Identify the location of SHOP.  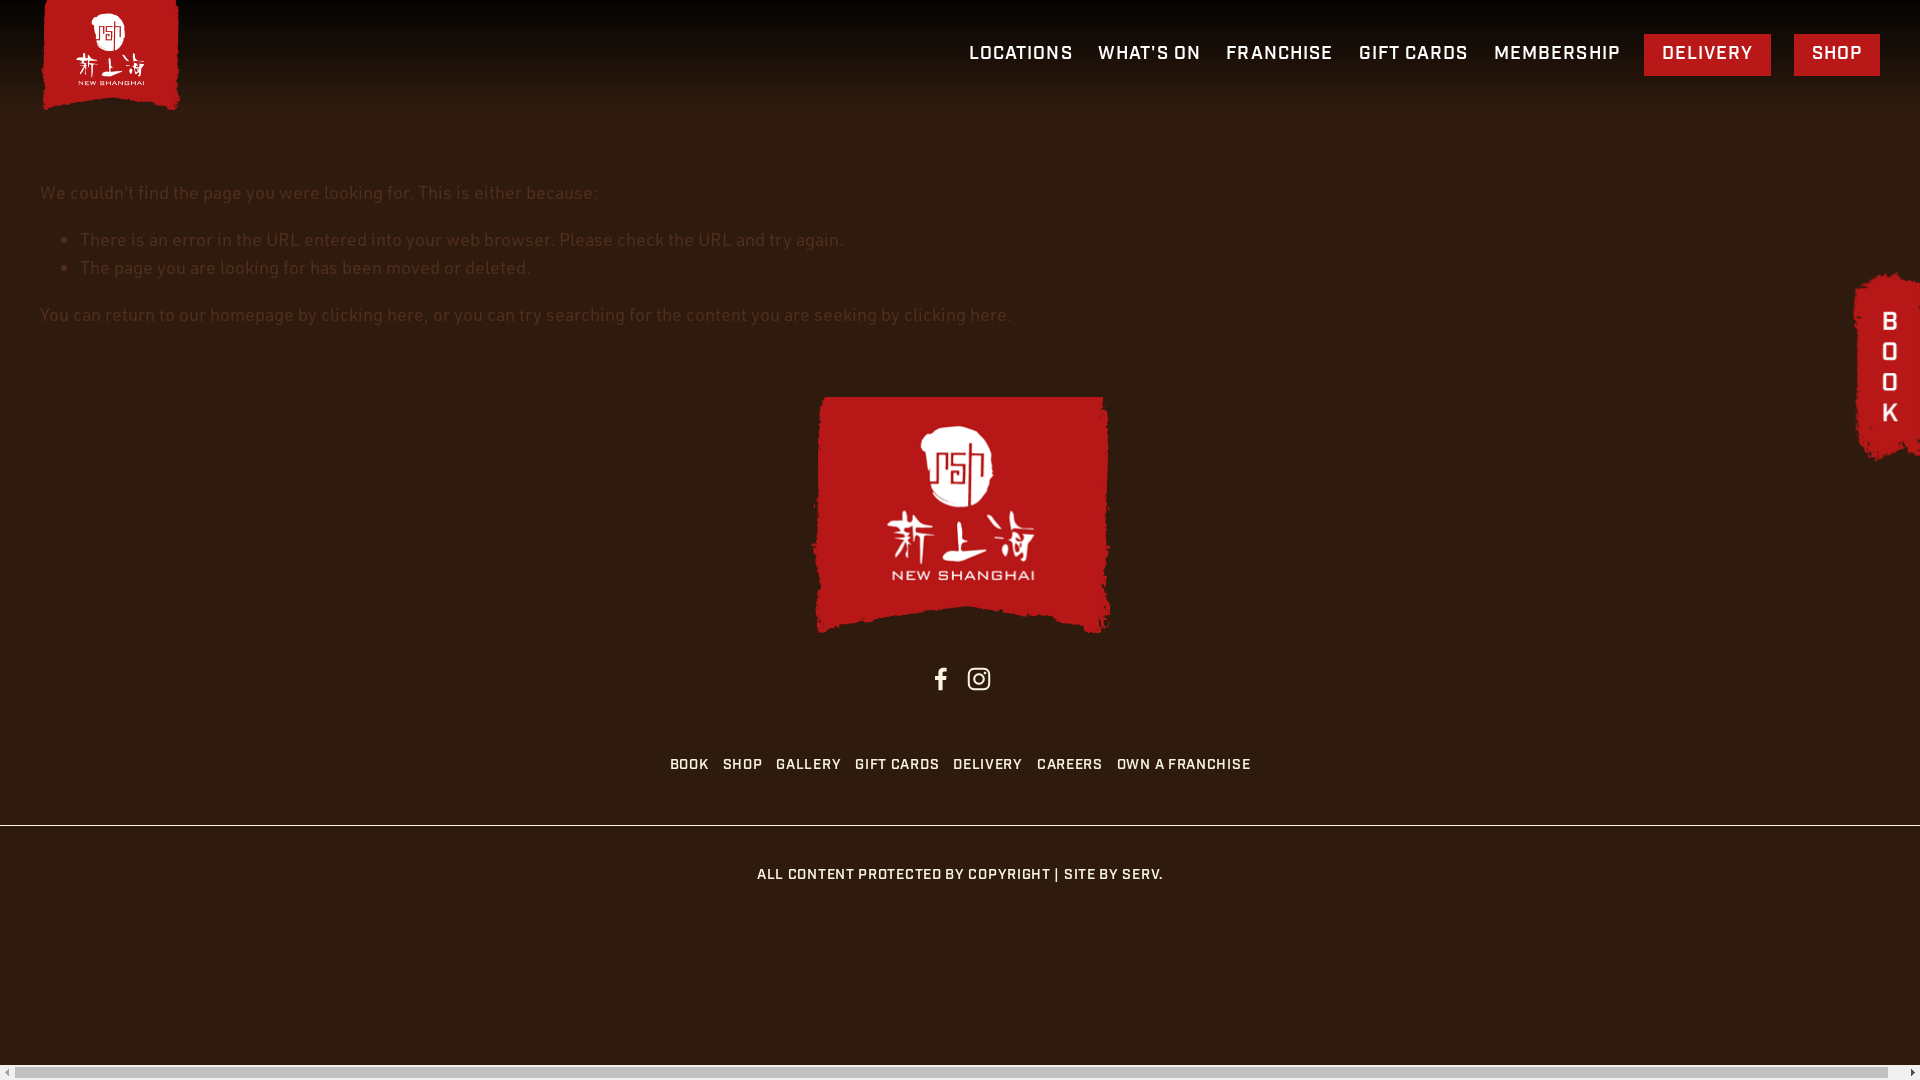
(1837, 54).